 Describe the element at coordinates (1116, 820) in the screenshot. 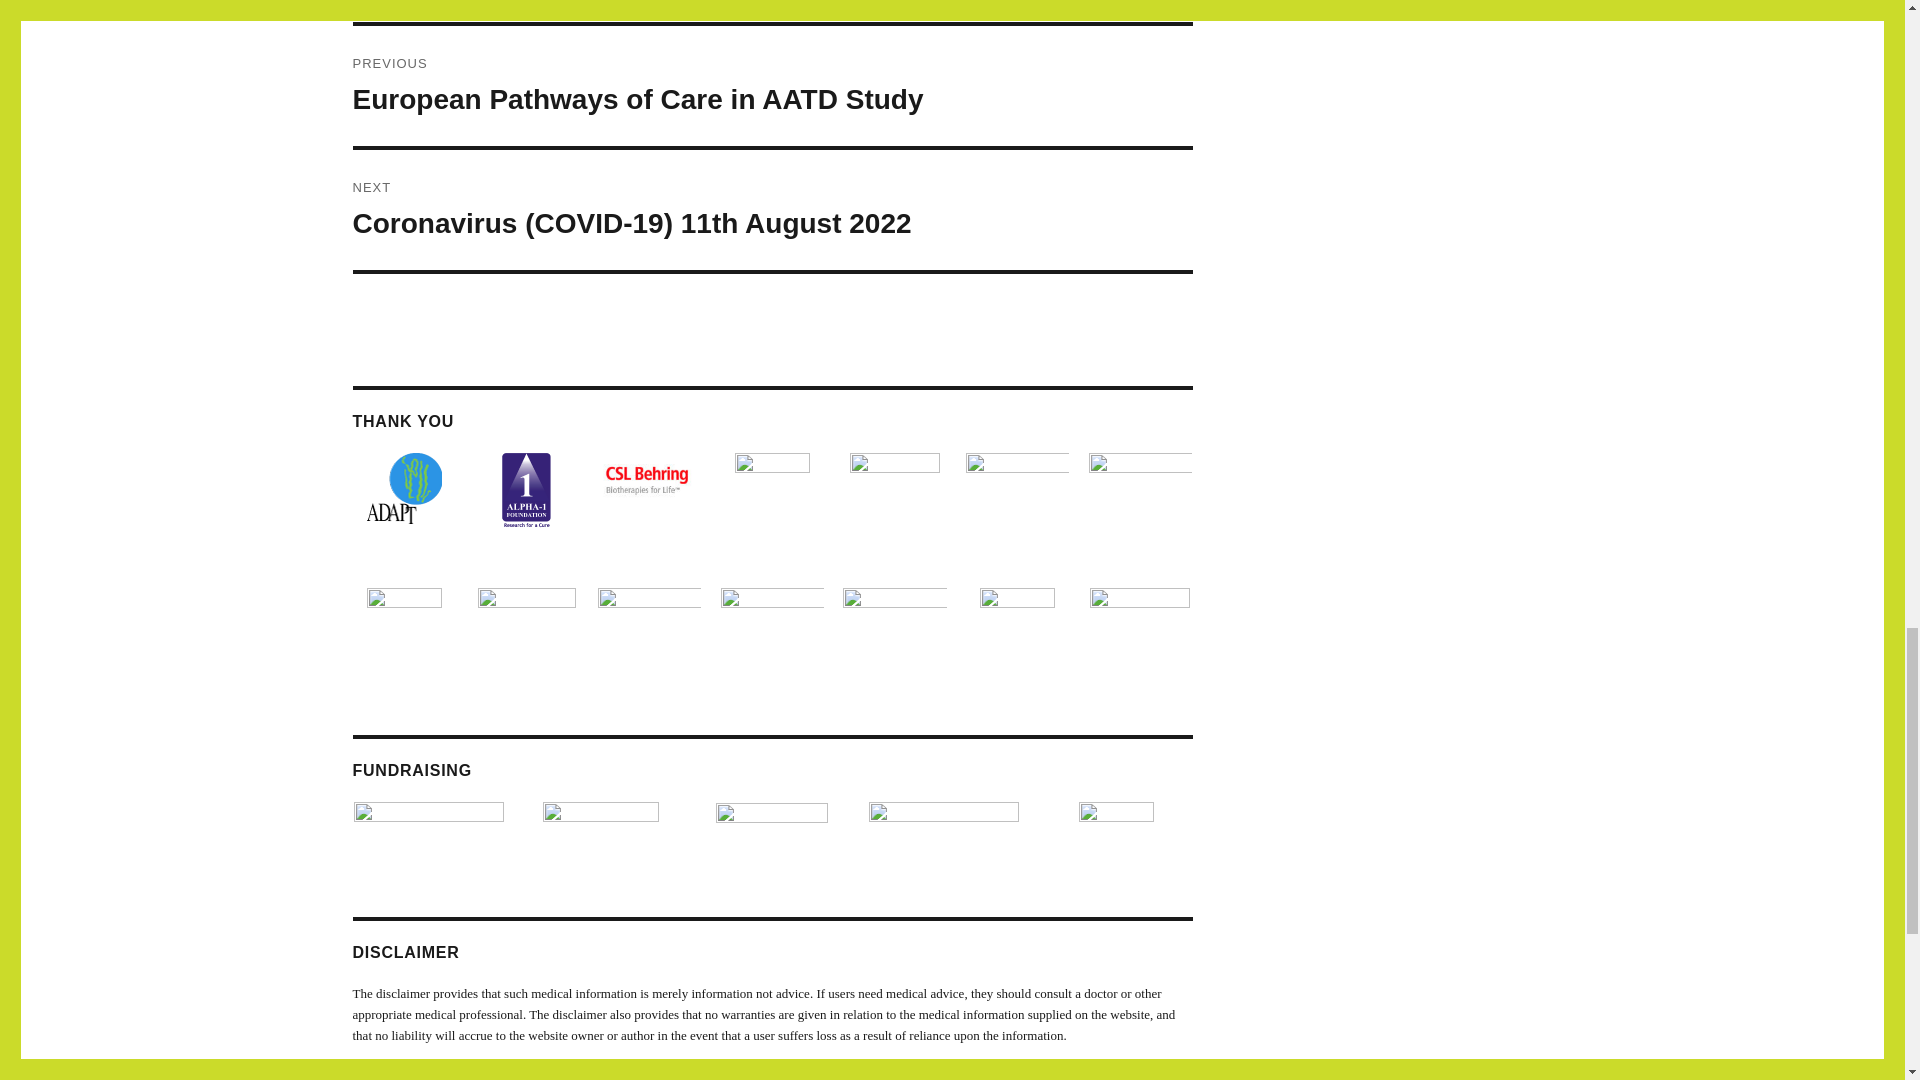

I see `ebay for Charity` at that location.